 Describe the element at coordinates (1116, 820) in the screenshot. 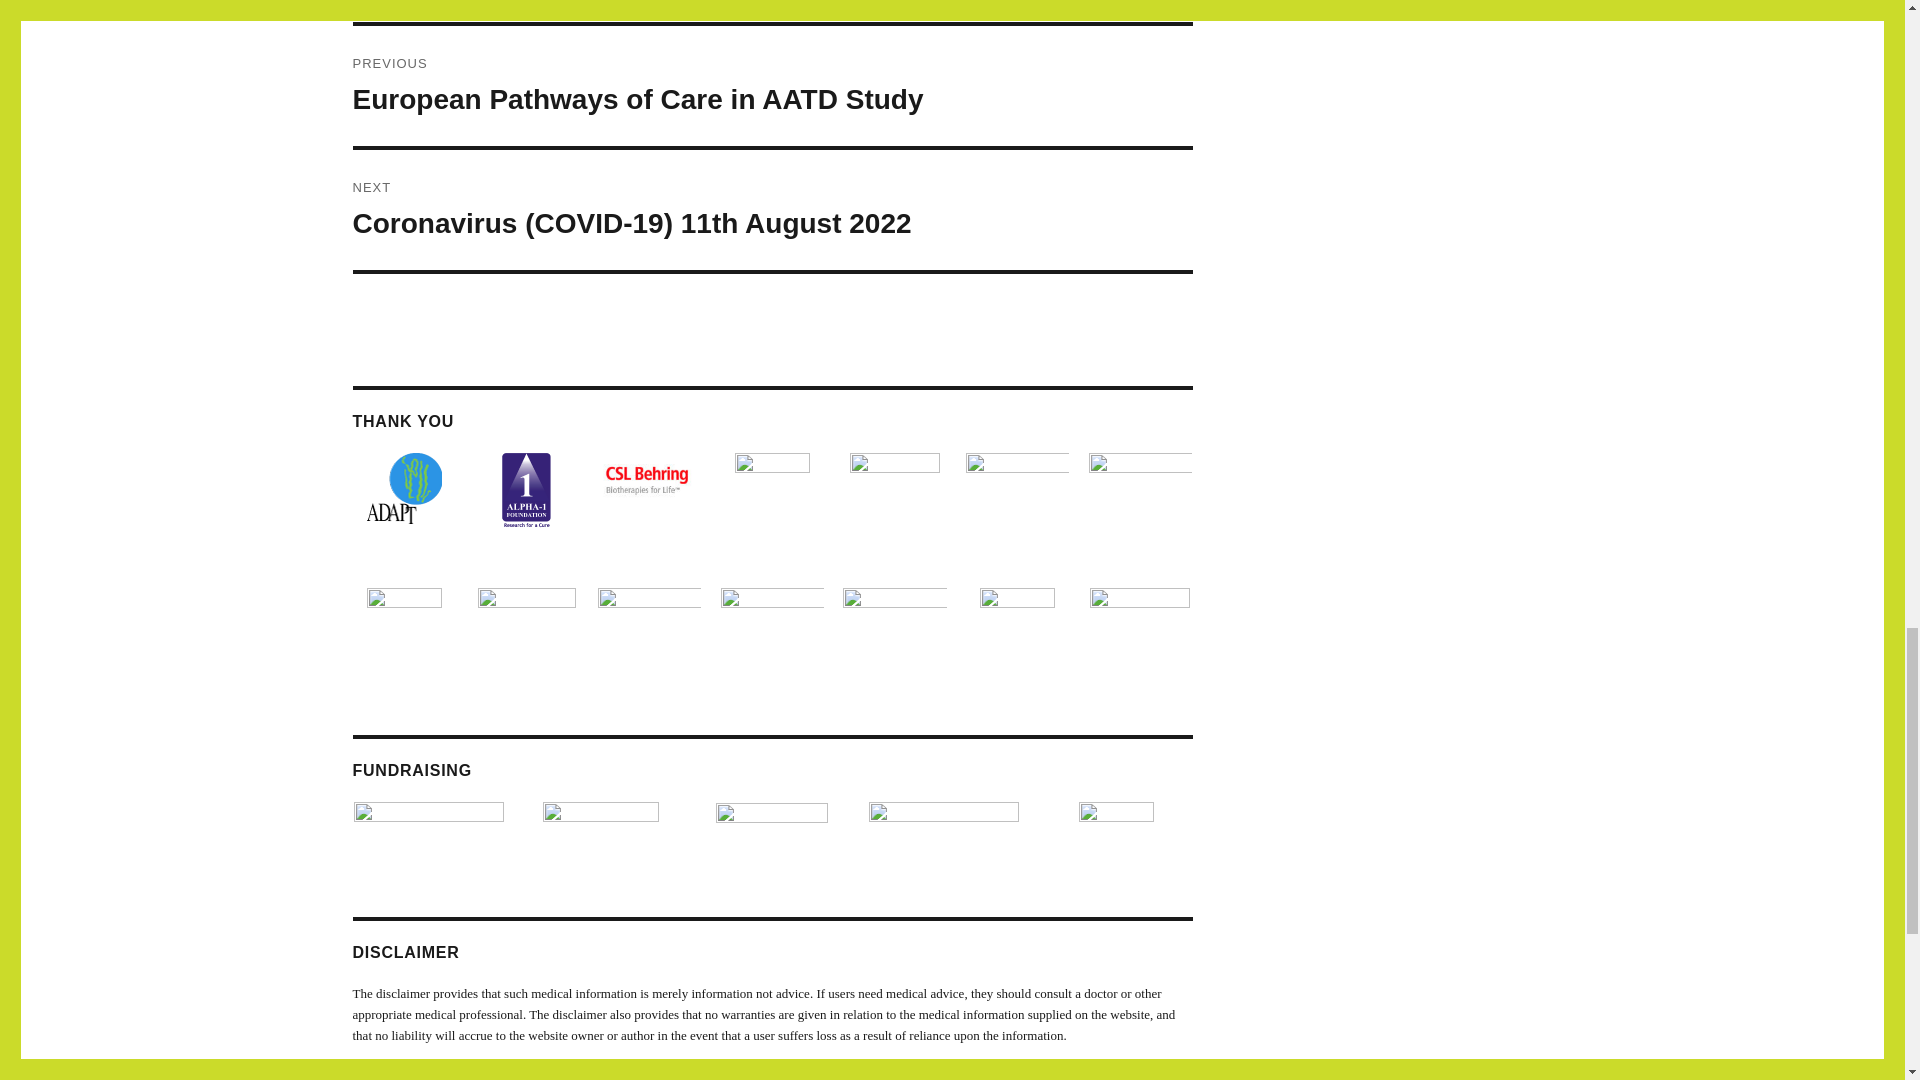

I see `ebay for Charity` at that location.